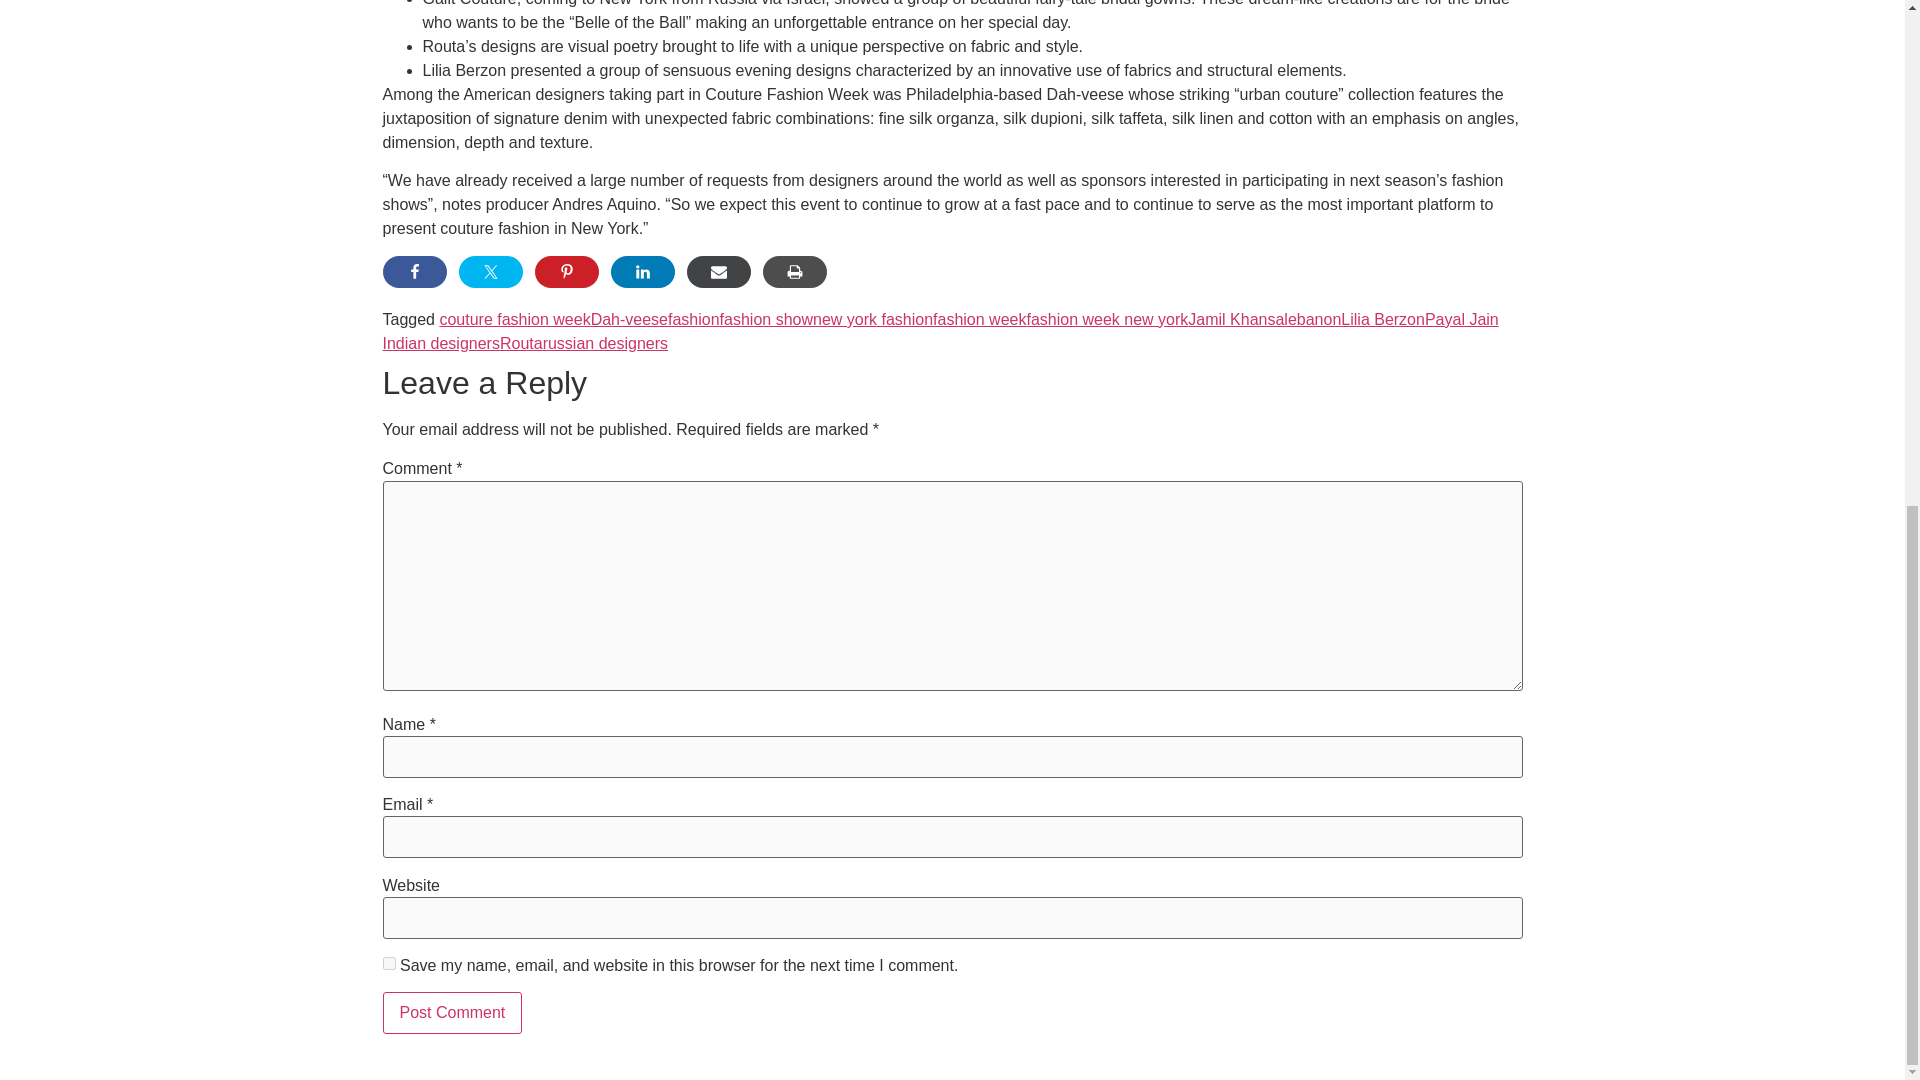  Describe the element at coordinates (452, 1012) in the screenshot. I see `Post Comment` at that location.